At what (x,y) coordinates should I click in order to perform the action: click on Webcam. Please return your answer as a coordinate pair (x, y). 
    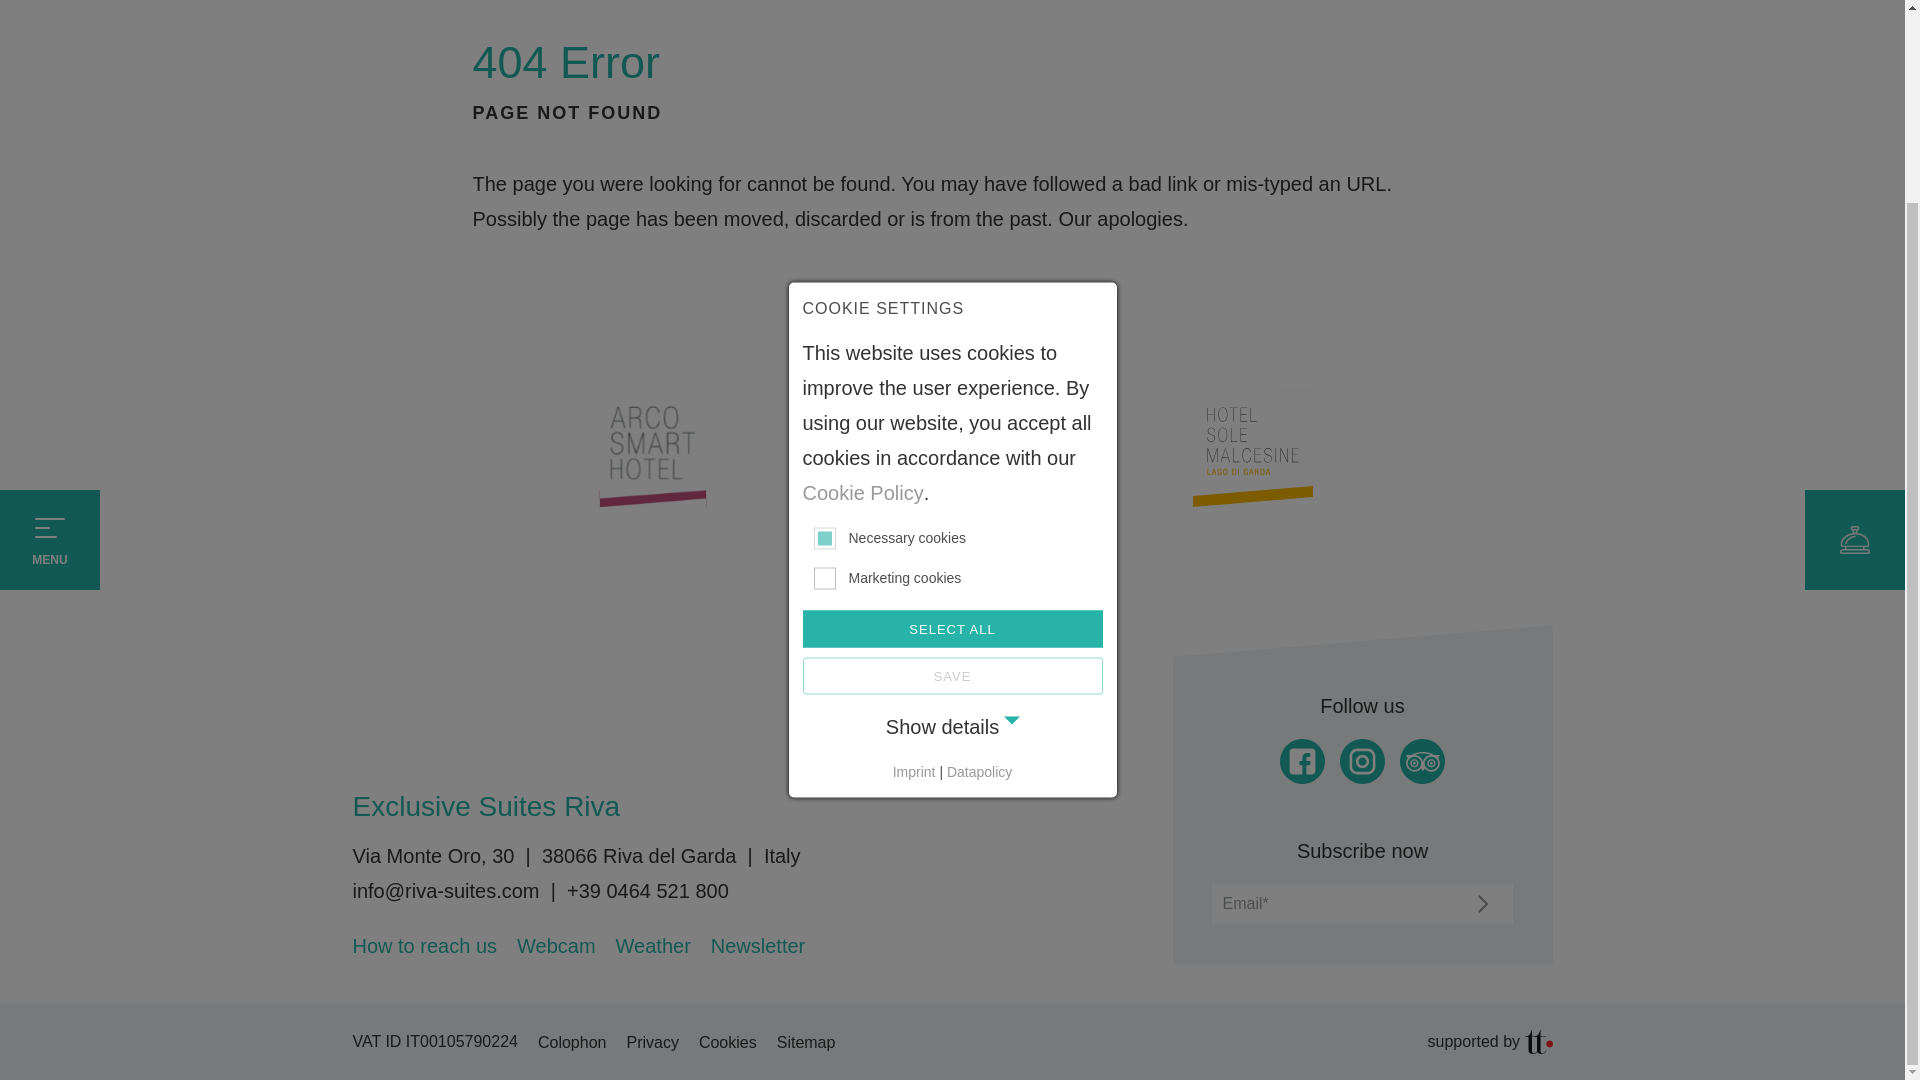
    Looking at the image, I should click on (556, 946).